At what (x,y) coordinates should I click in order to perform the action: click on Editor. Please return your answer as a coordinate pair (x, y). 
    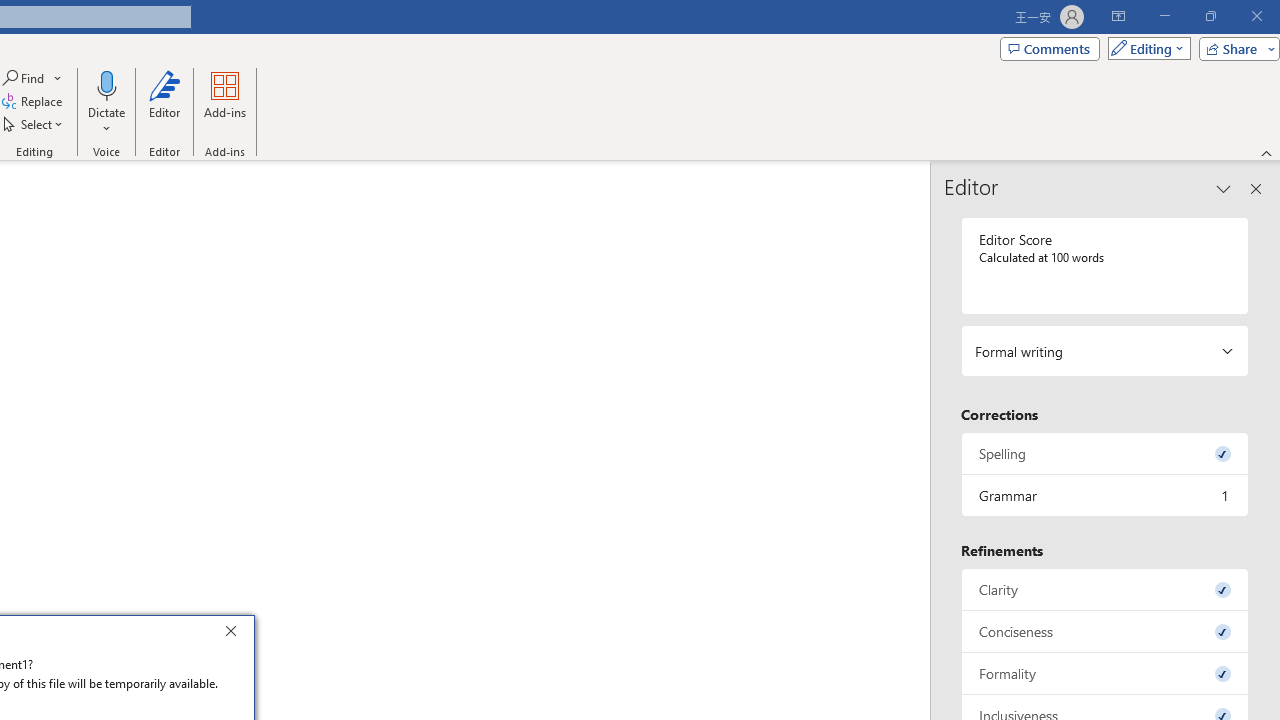
    Looking at the image, I should click on (164, 102).